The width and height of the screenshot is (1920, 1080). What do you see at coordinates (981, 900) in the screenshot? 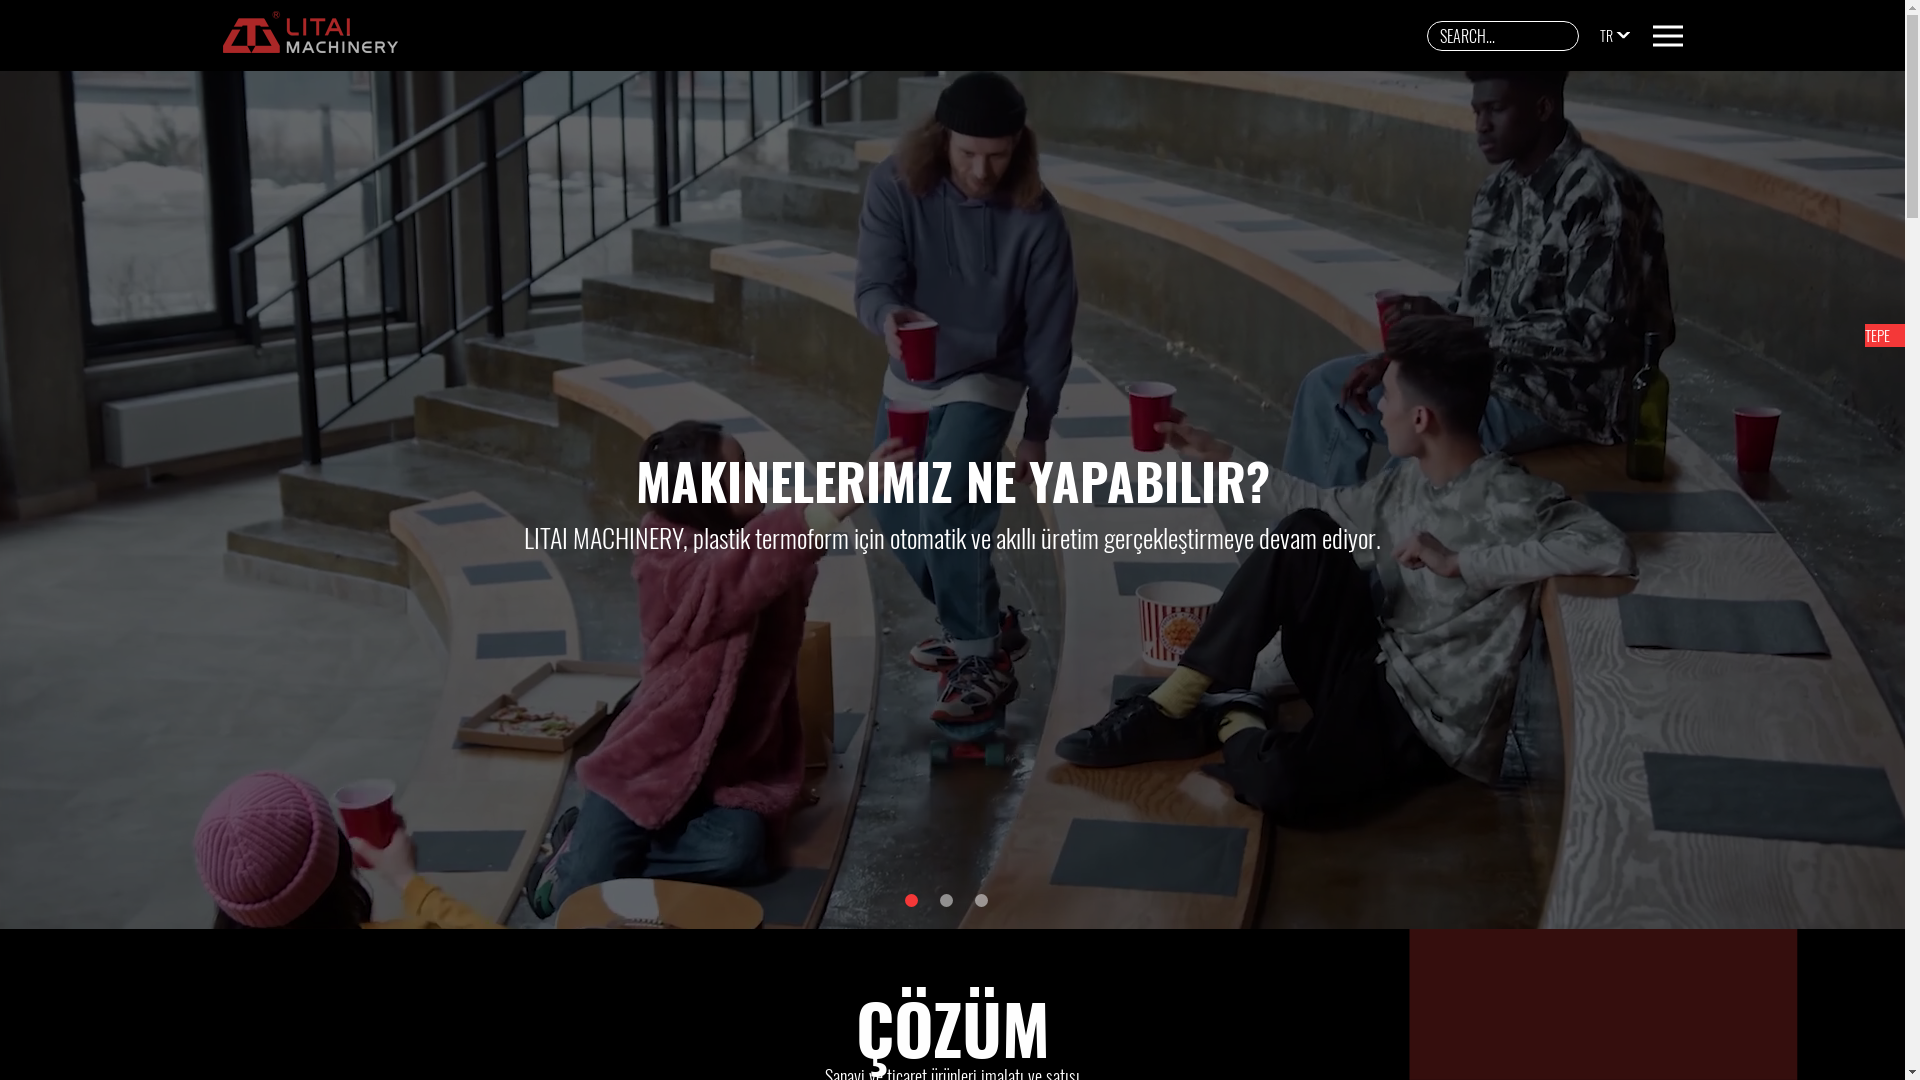
I see `3` at bounding box center [981, 900].